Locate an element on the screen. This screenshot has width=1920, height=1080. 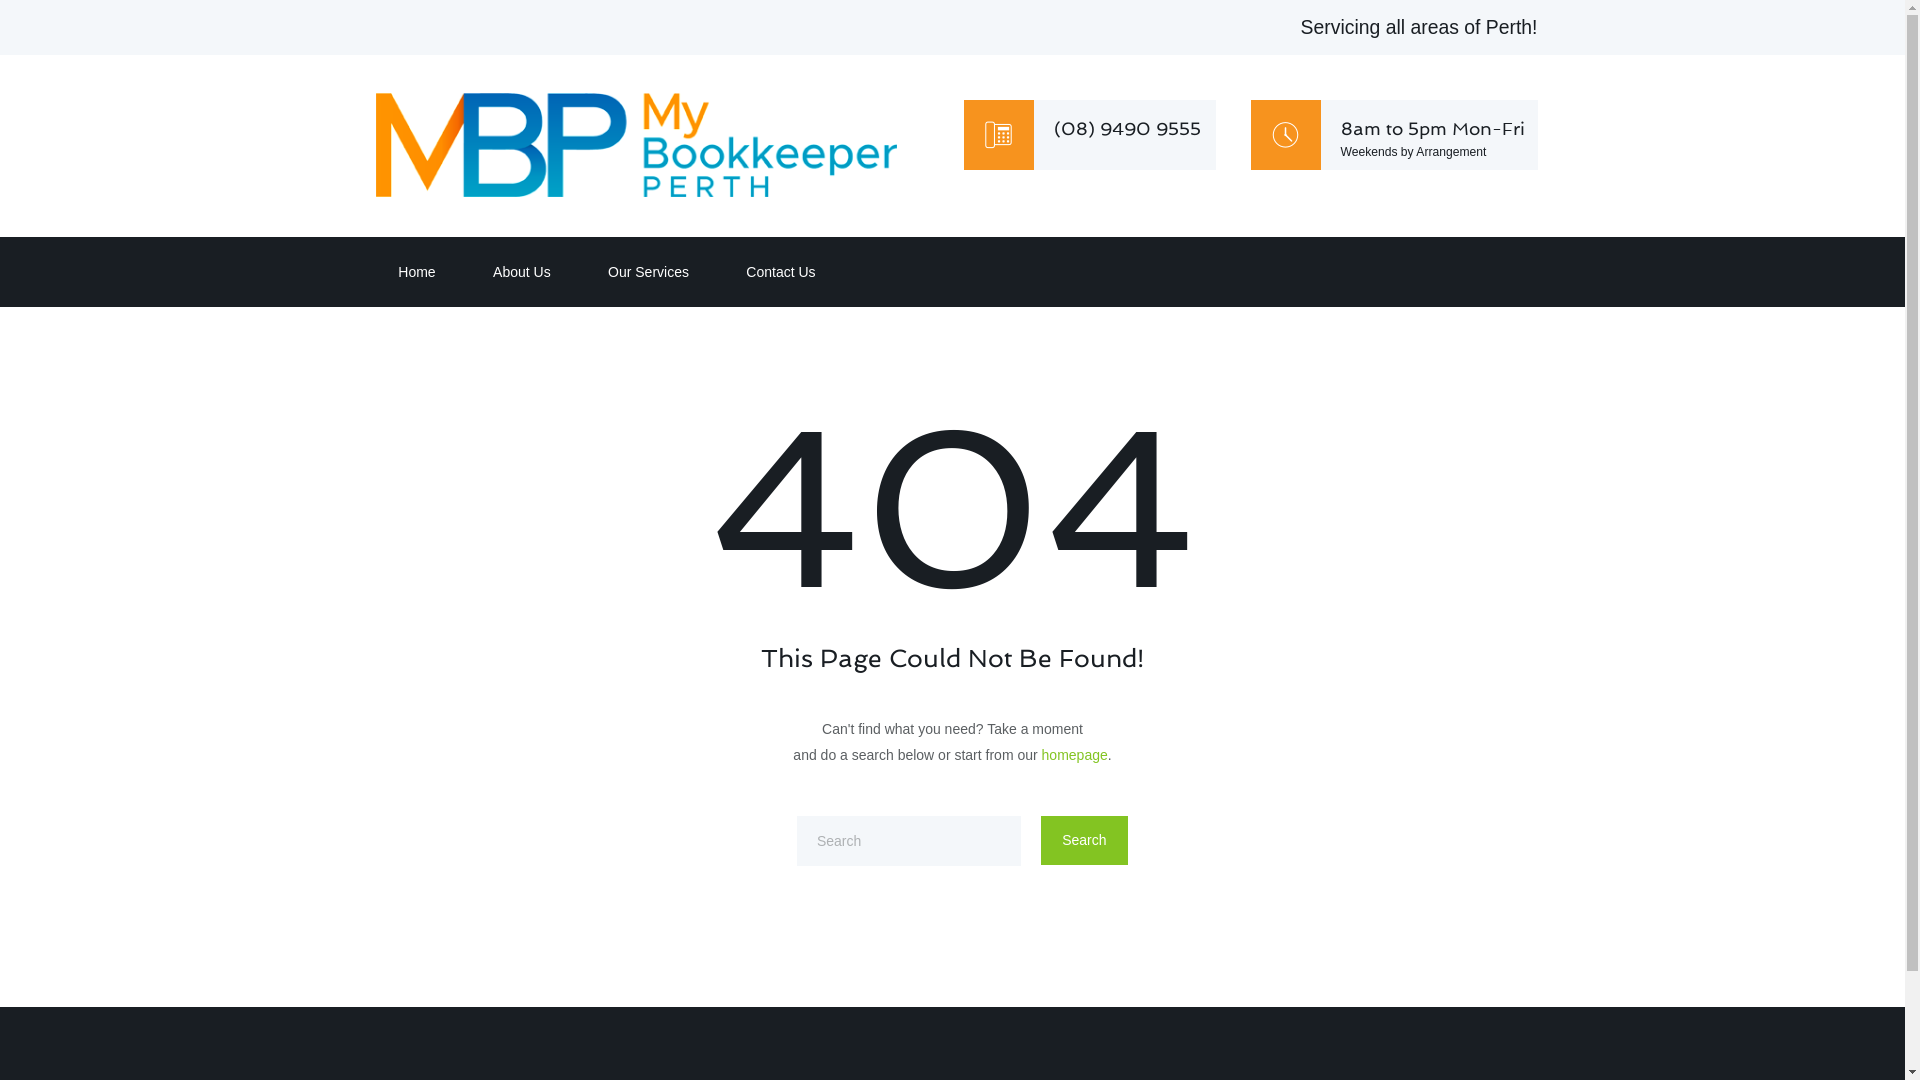
Contact Us is located at coordinates (778, 272).